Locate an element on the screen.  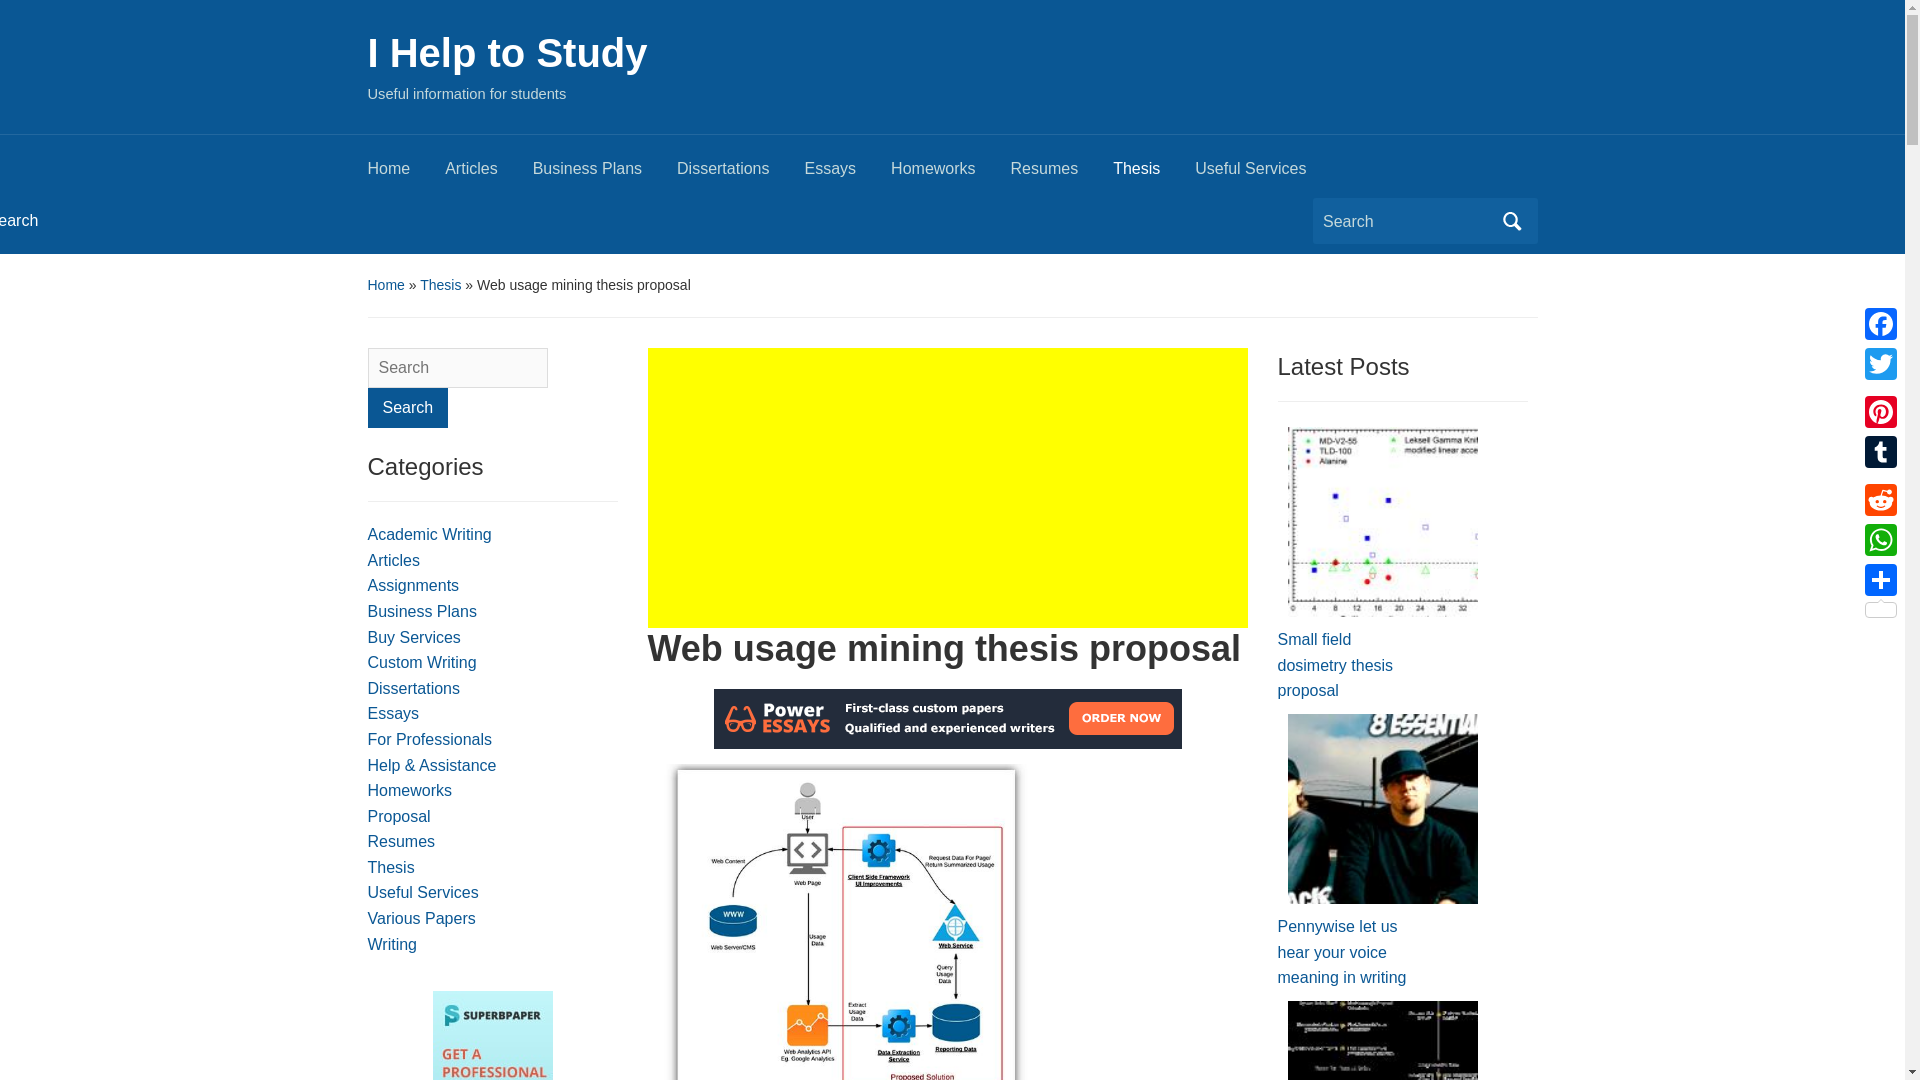
Resumes is located at coordinates (402, 840).